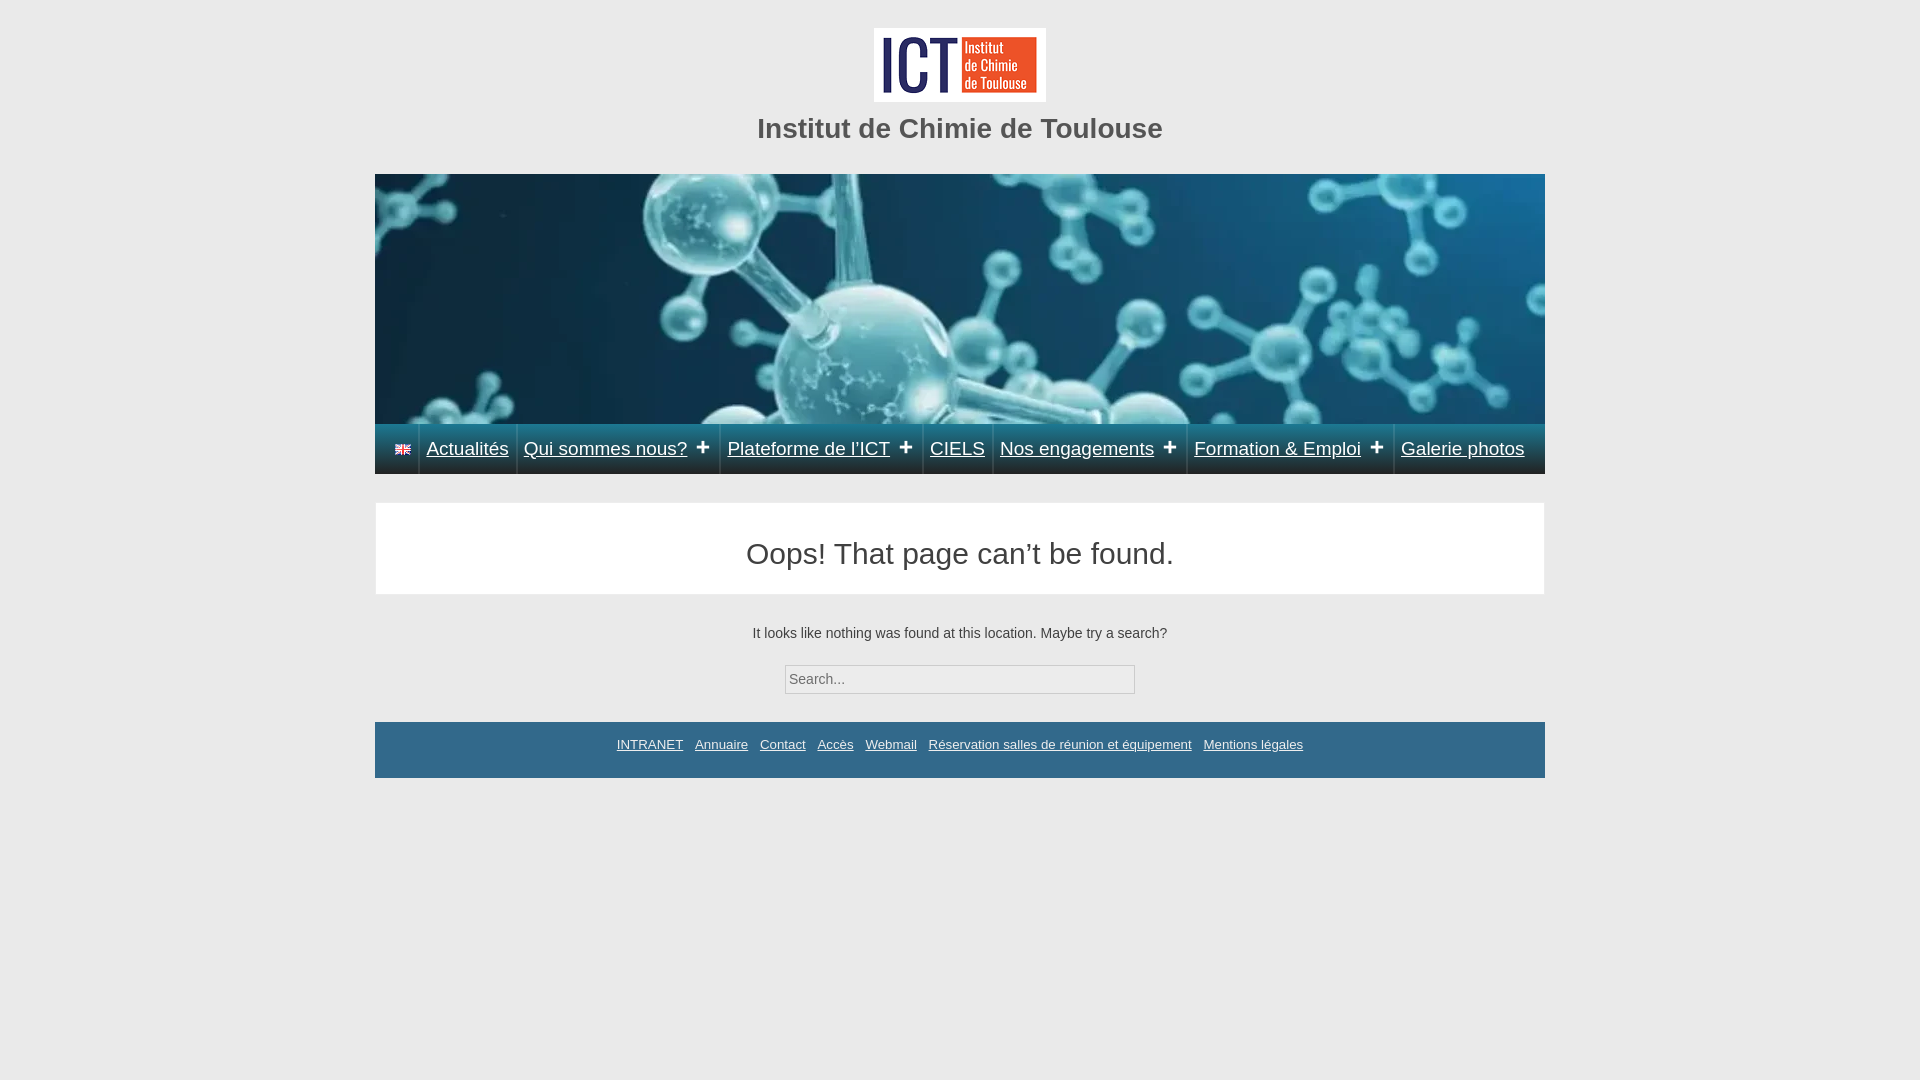  I want to click on CIELS, so click(958, 449).